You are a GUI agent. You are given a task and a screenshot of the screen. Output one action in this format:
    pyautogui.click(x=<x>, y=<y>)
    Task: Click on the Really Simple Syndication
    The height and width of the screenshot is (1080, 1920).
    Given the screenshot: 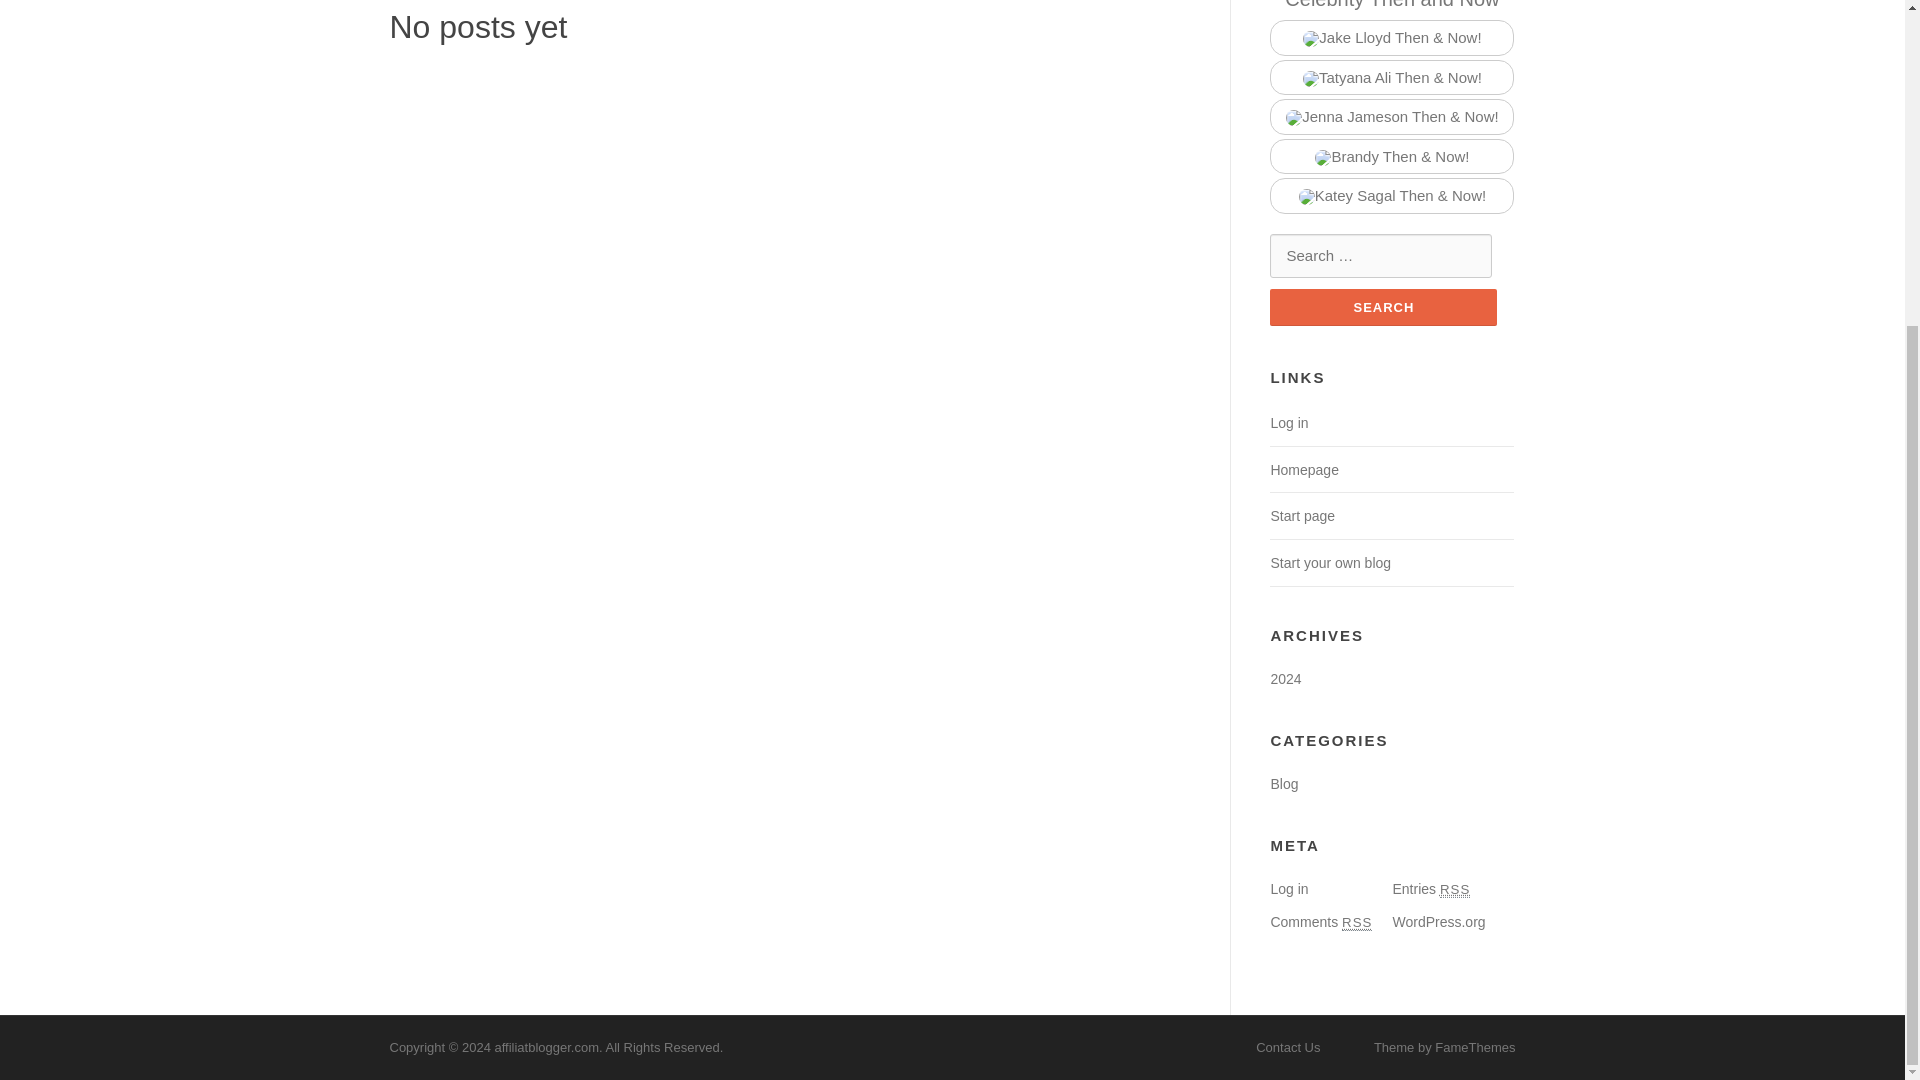 What is the action you would take?
    pyautogui.click(x=1357, y=922)
    